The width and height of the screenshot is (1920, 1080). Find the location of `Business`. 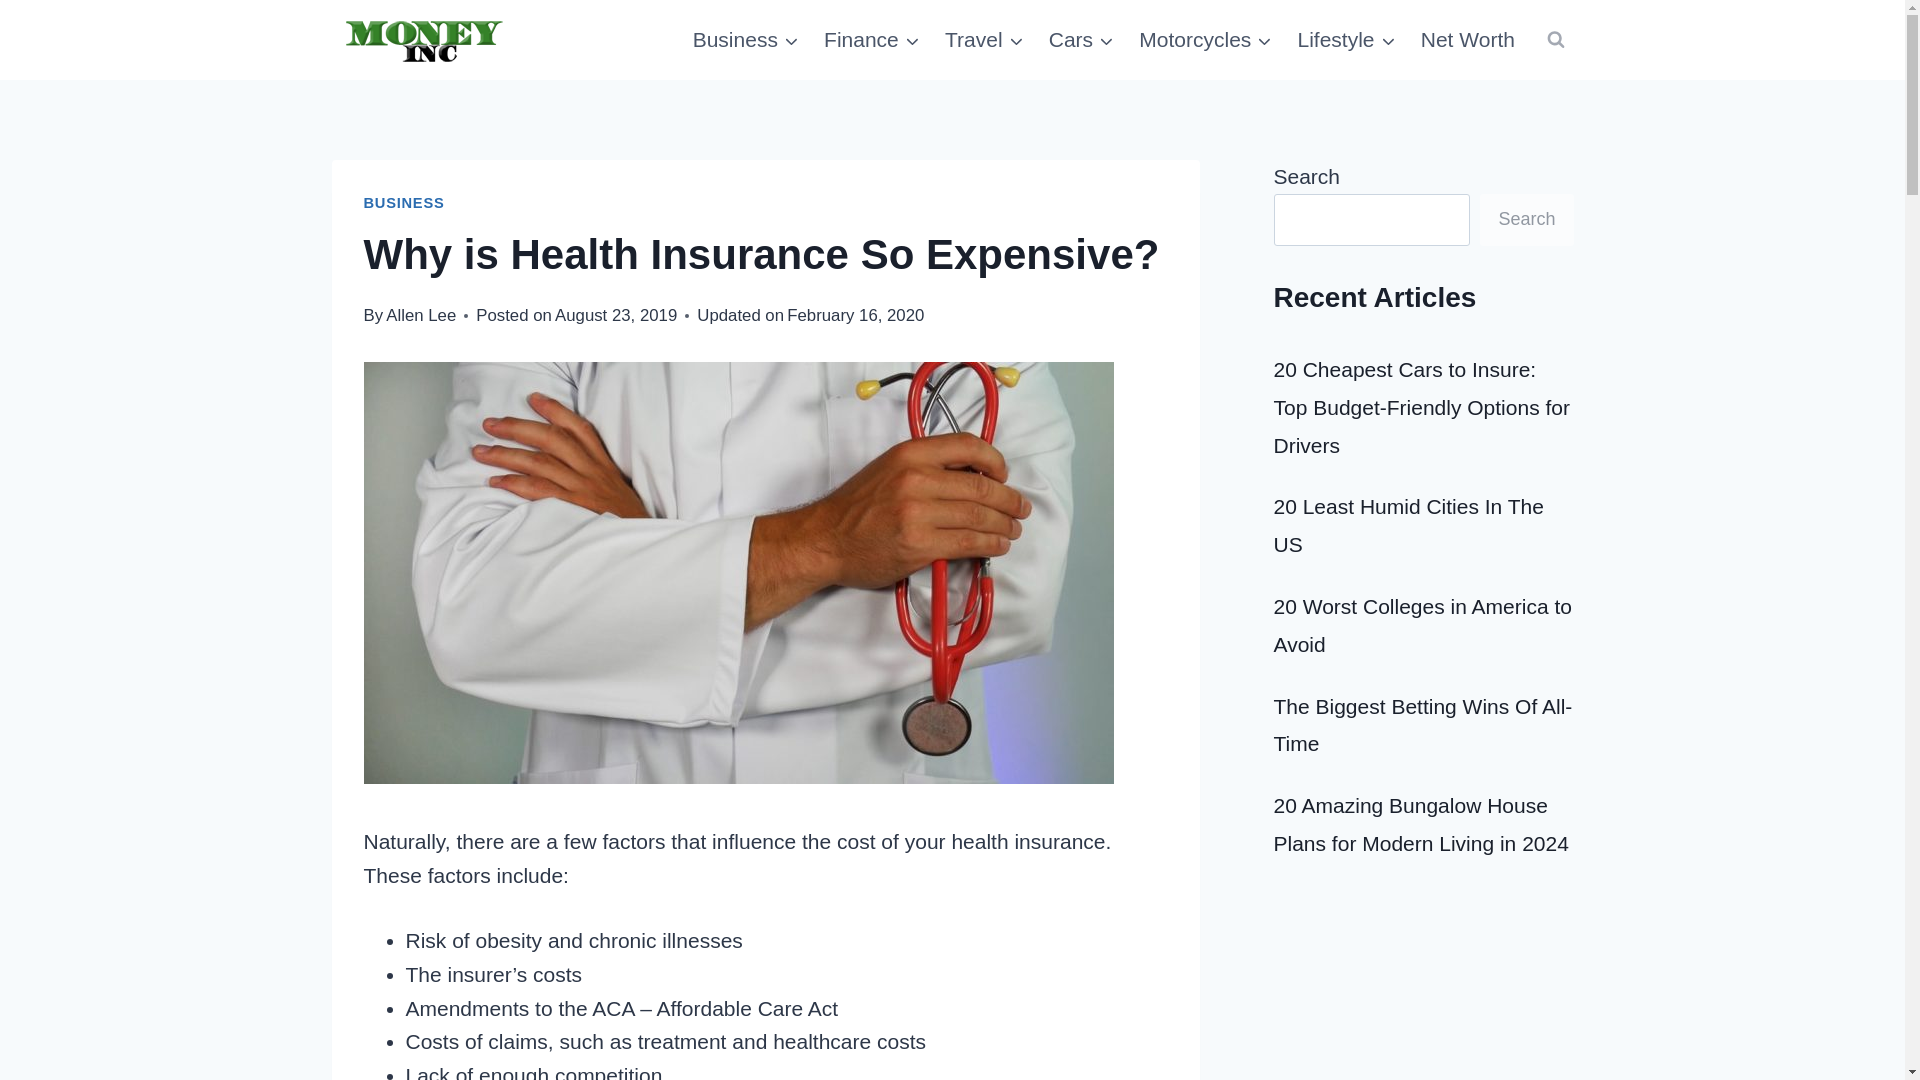

Business is located at coordinates (744, 40).